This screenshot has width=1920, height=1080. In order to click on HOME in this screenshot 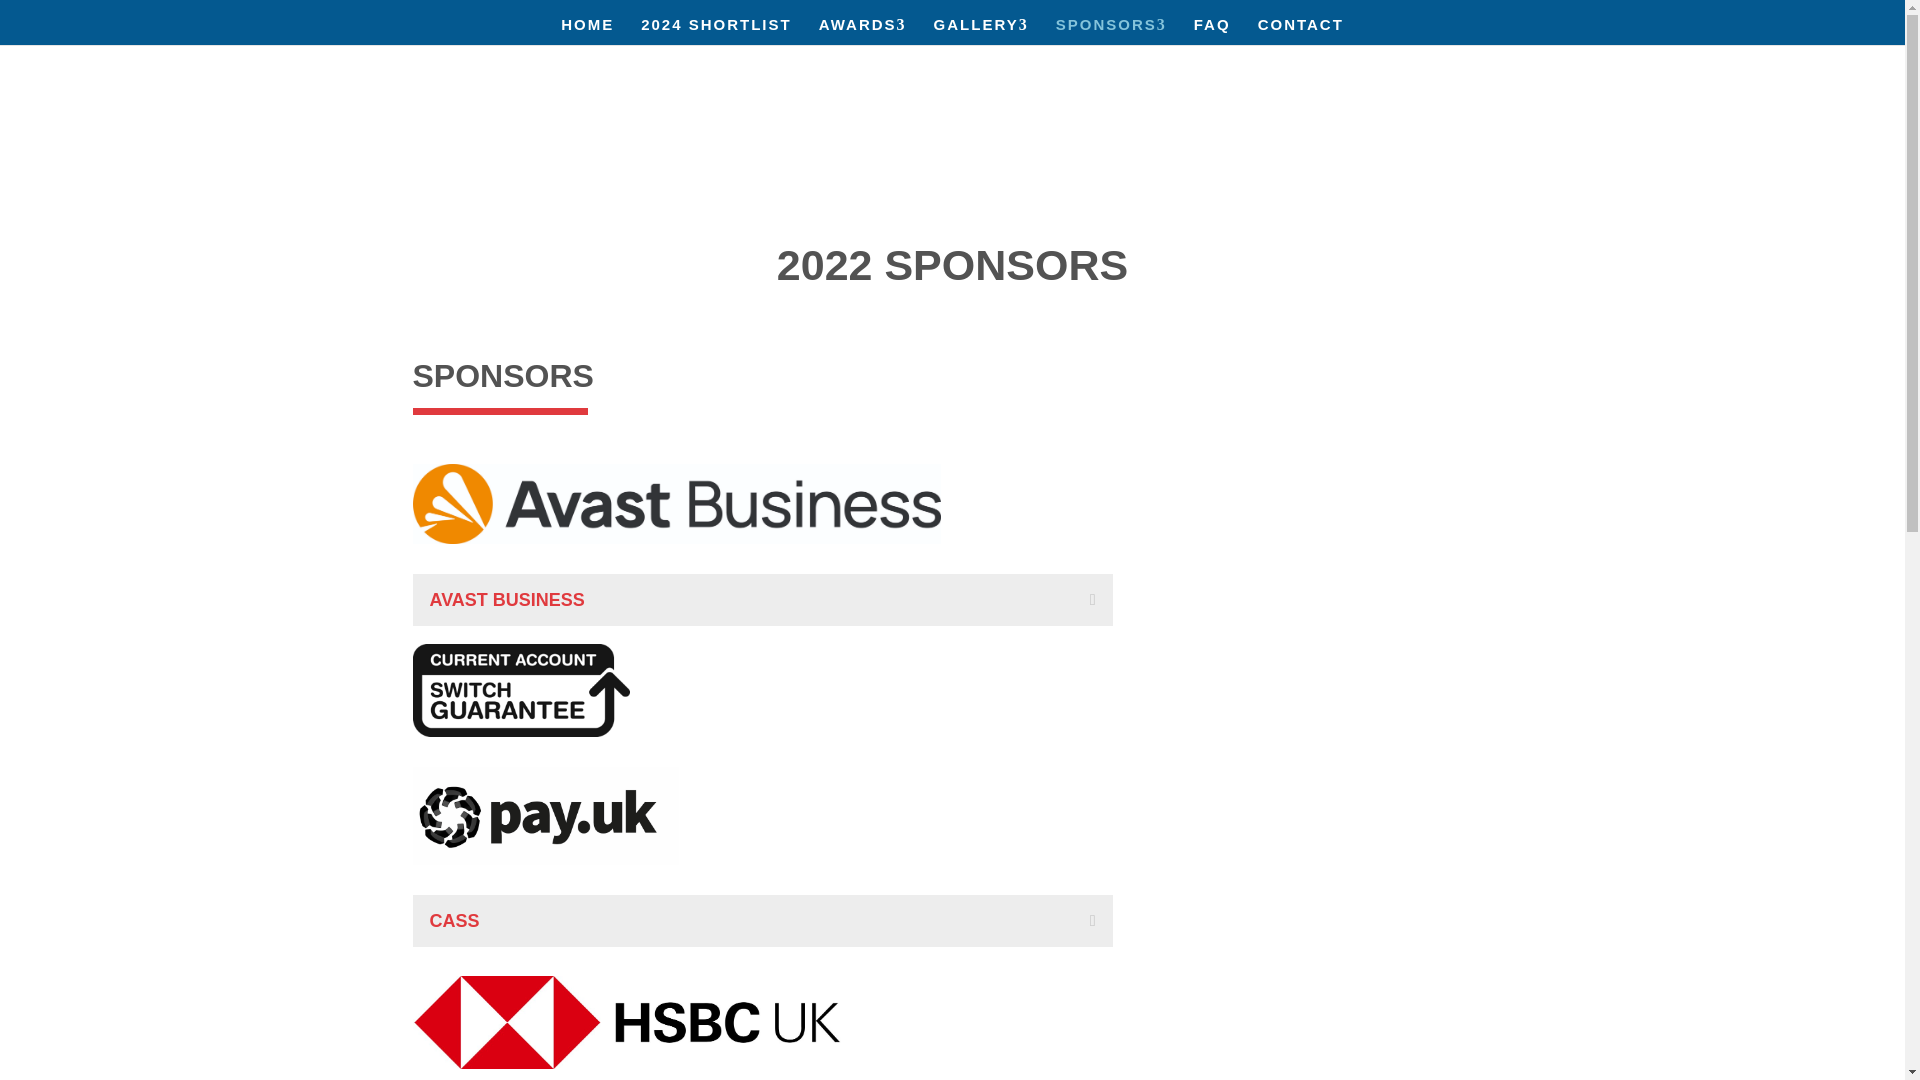, I will do `click(587, 32)`.